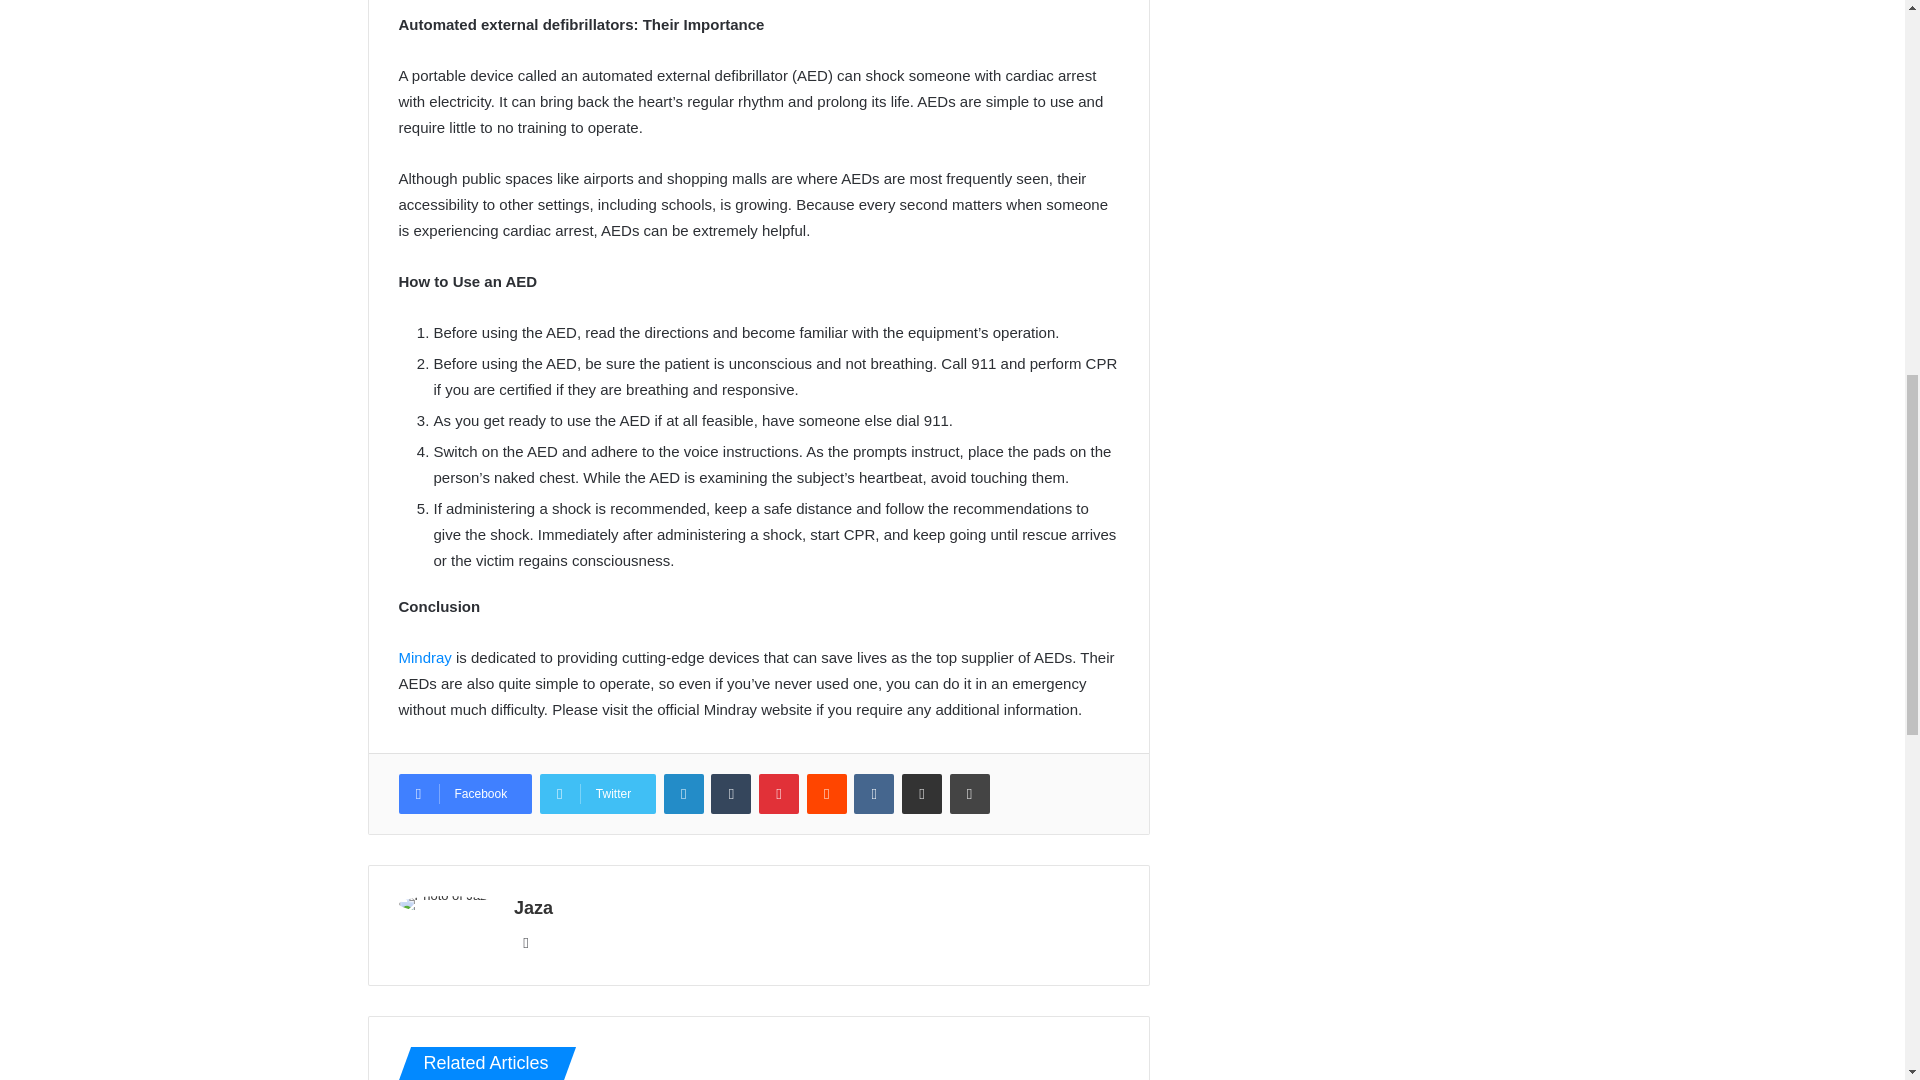  I want to click on Website, so click(526, 942).